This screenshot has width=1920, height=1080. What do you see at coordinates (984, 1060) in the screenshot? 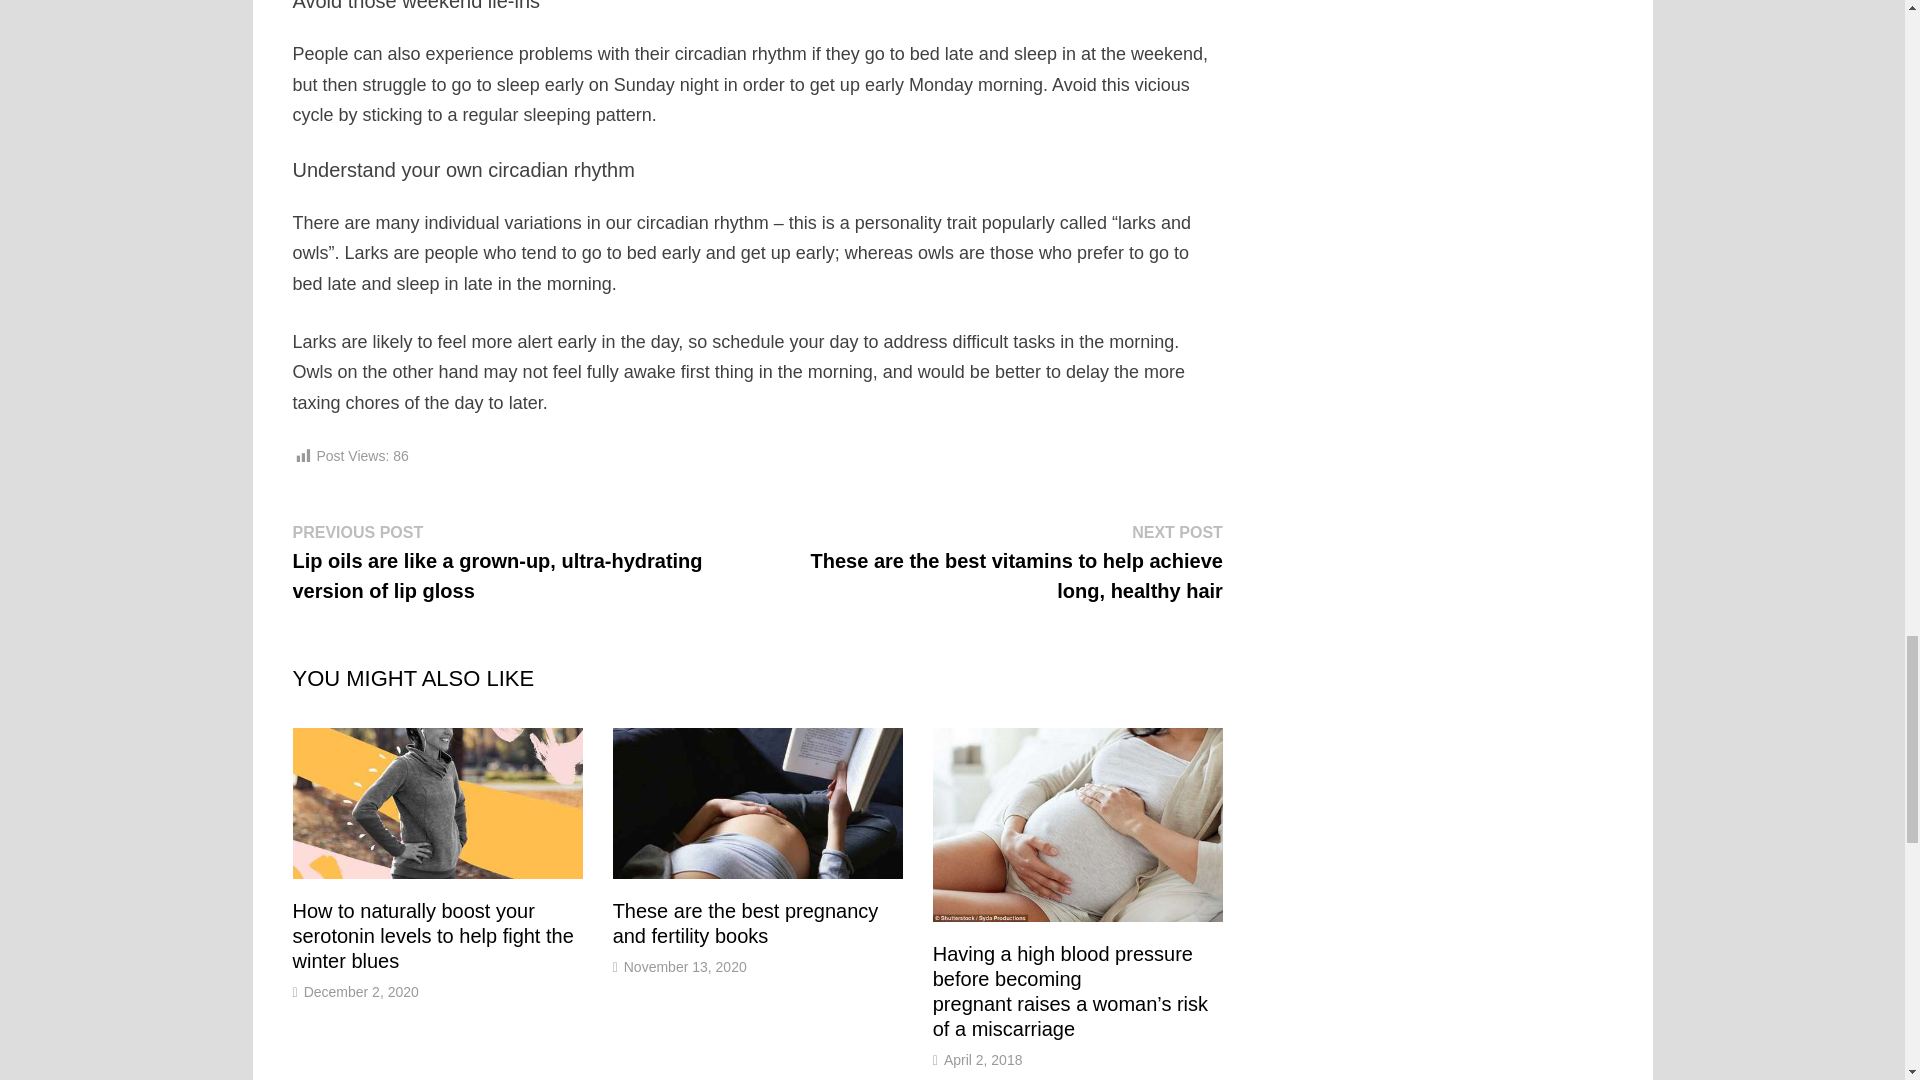
I see `April 2, 2018` at bounding box center [984, 1060].